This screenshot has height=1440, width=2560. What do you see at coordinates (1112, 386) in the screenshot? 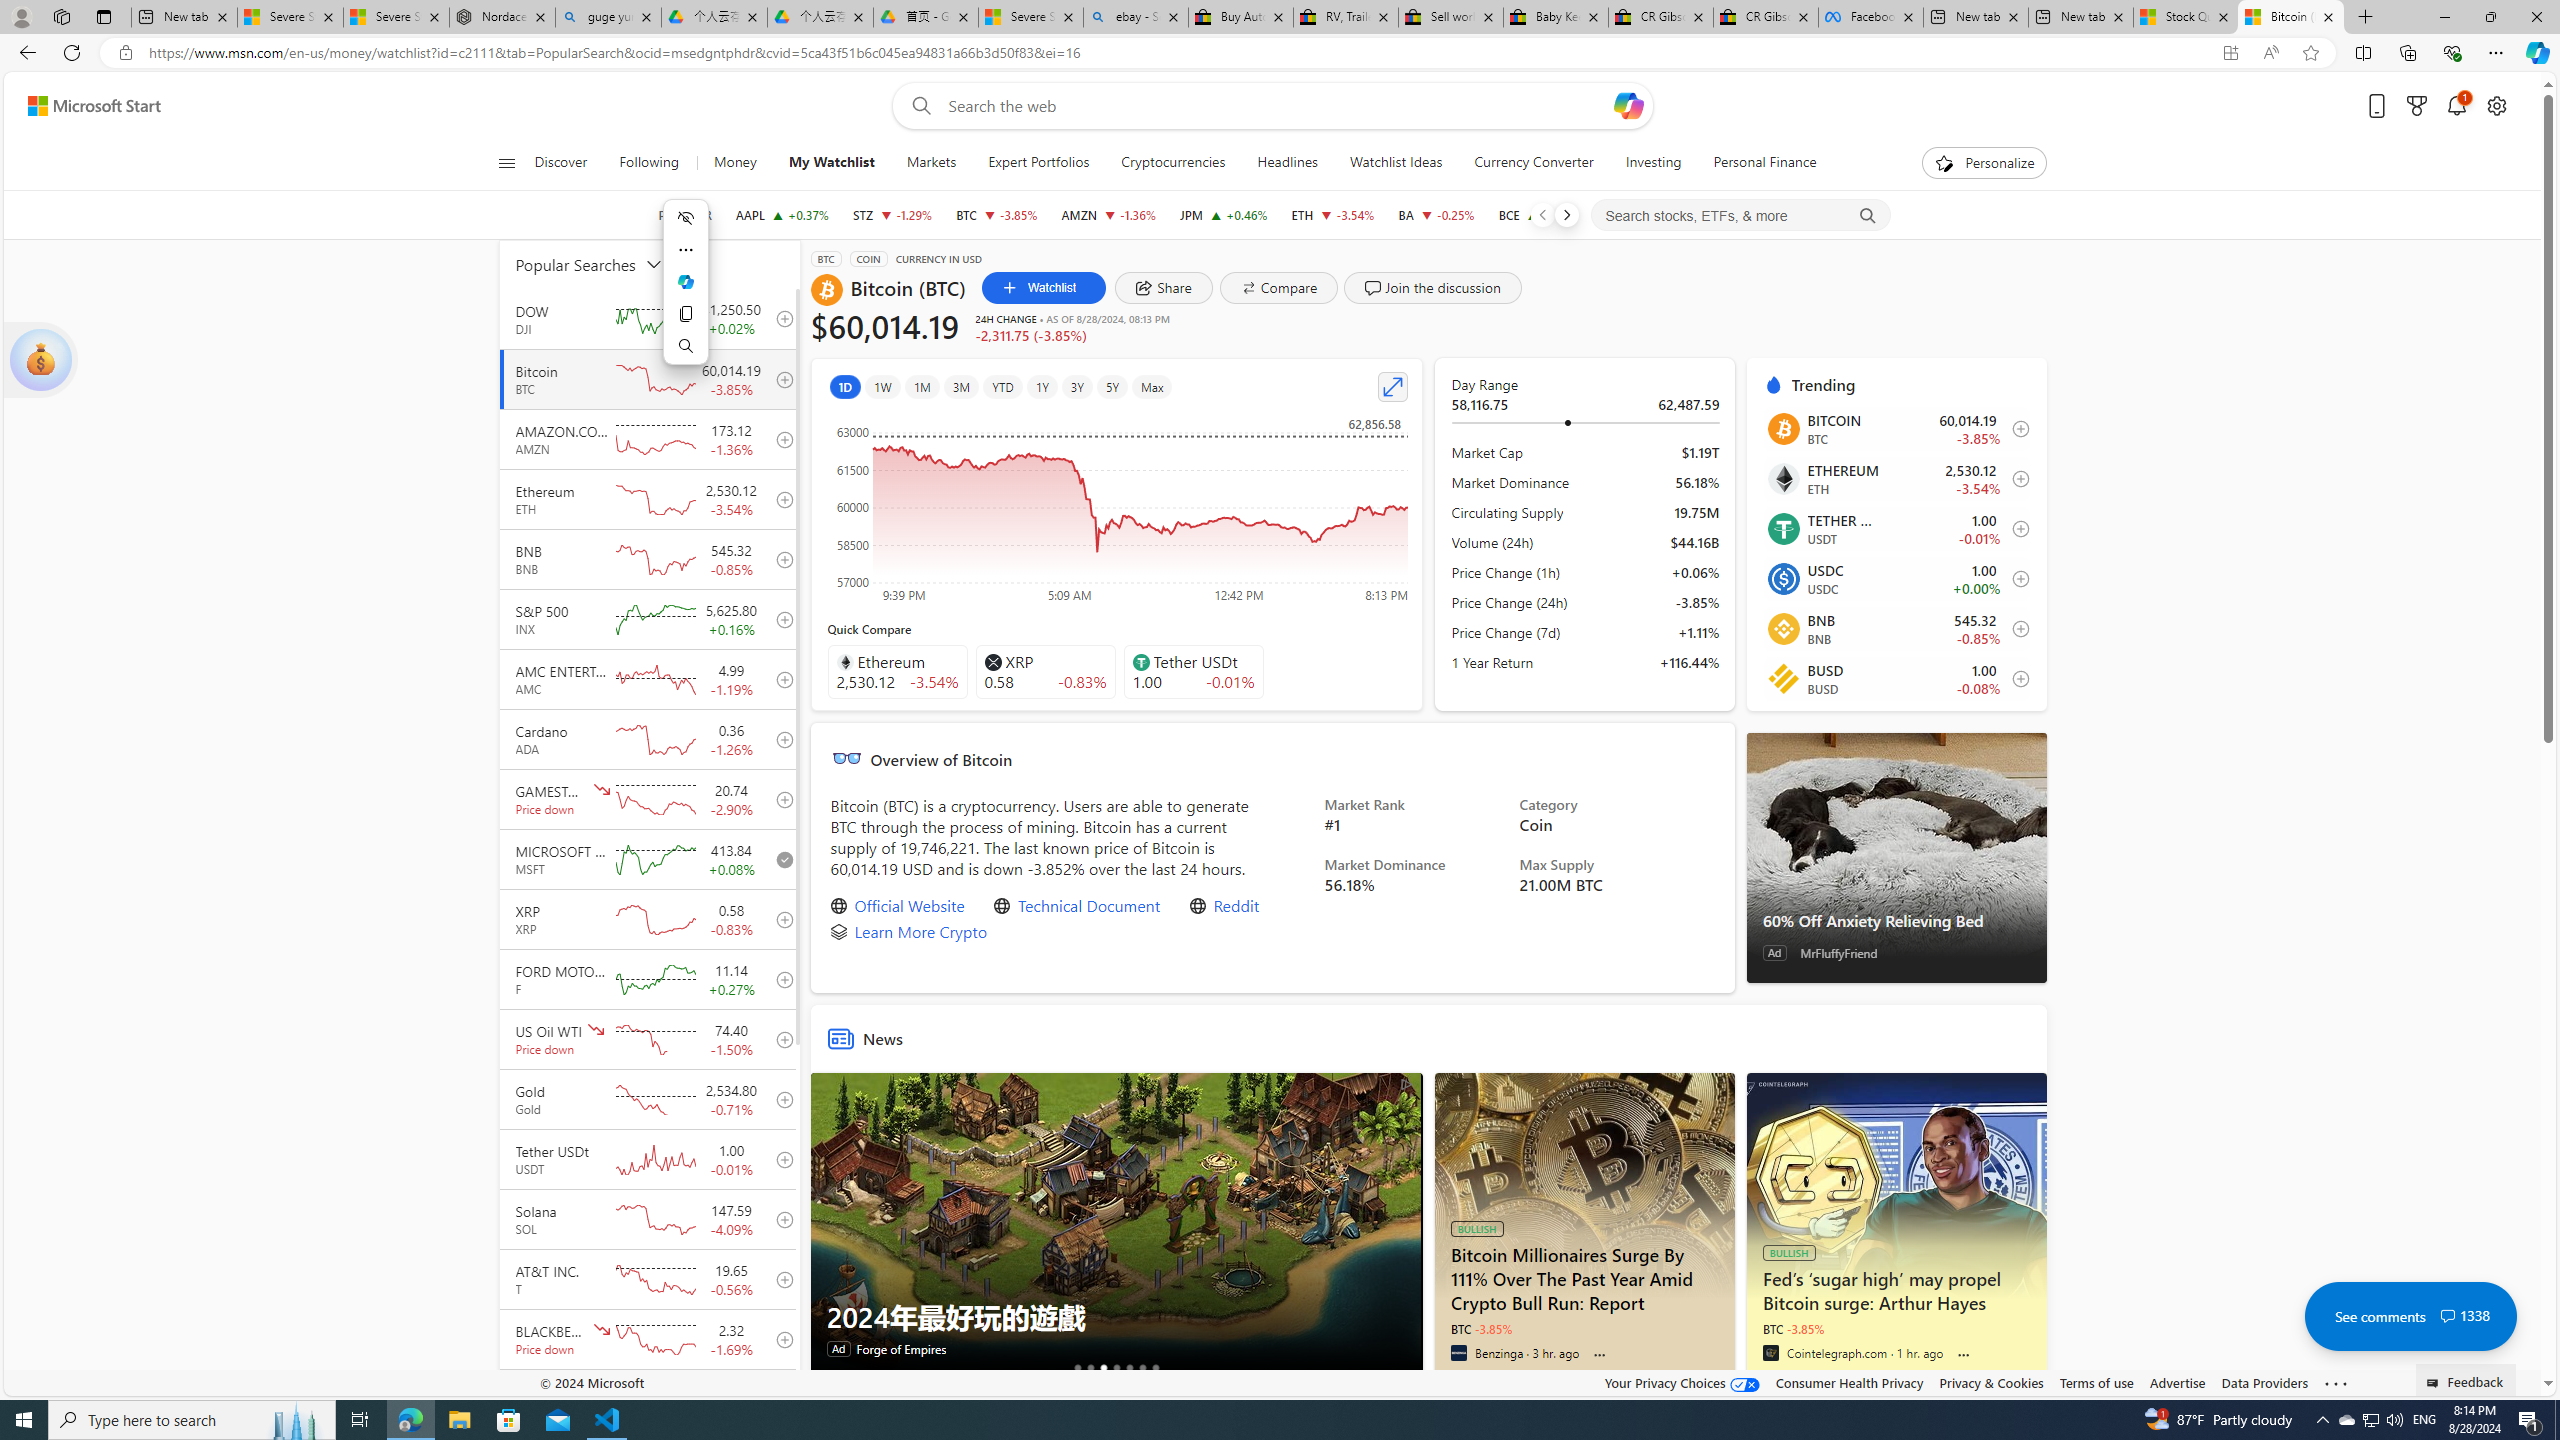
I see `5Y` at bounding box center [1112, 386].